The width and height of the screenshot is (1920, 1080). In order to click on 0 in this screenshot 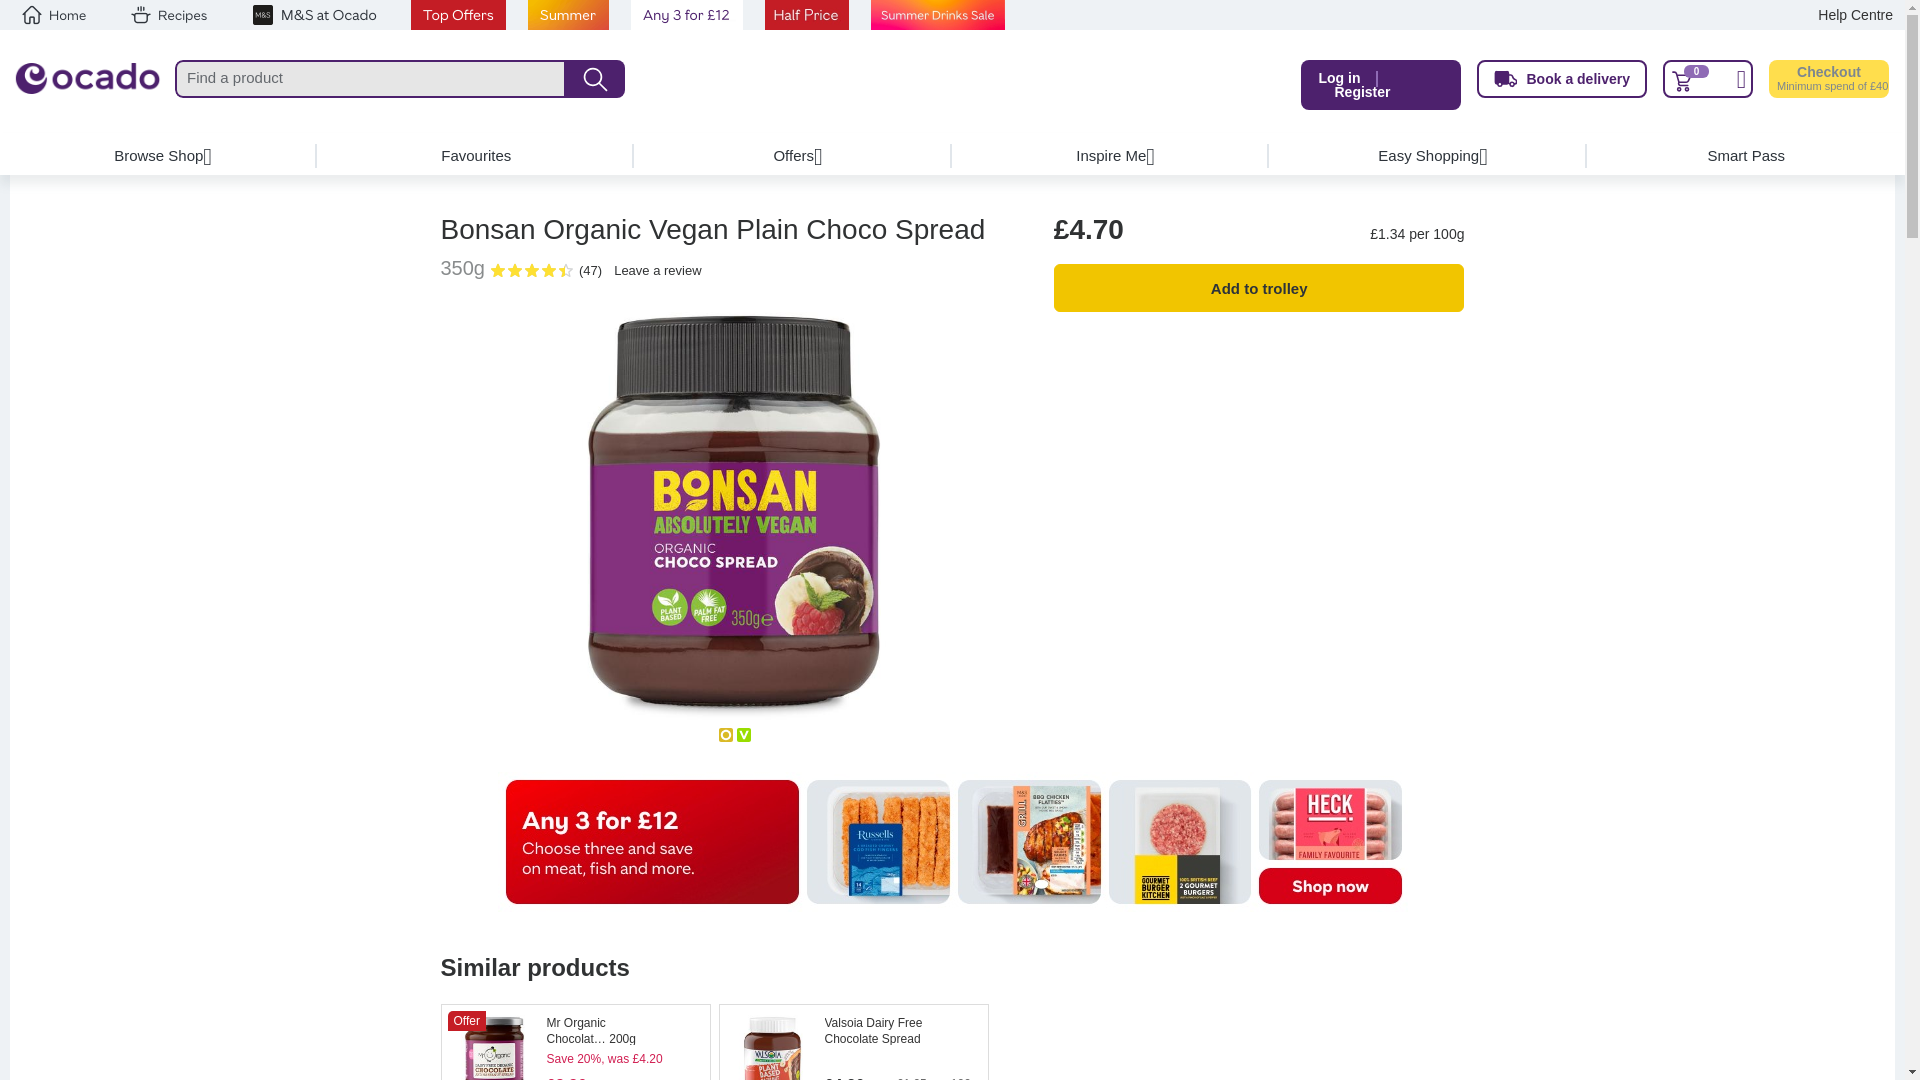, I will do `click(1707, 79)`.